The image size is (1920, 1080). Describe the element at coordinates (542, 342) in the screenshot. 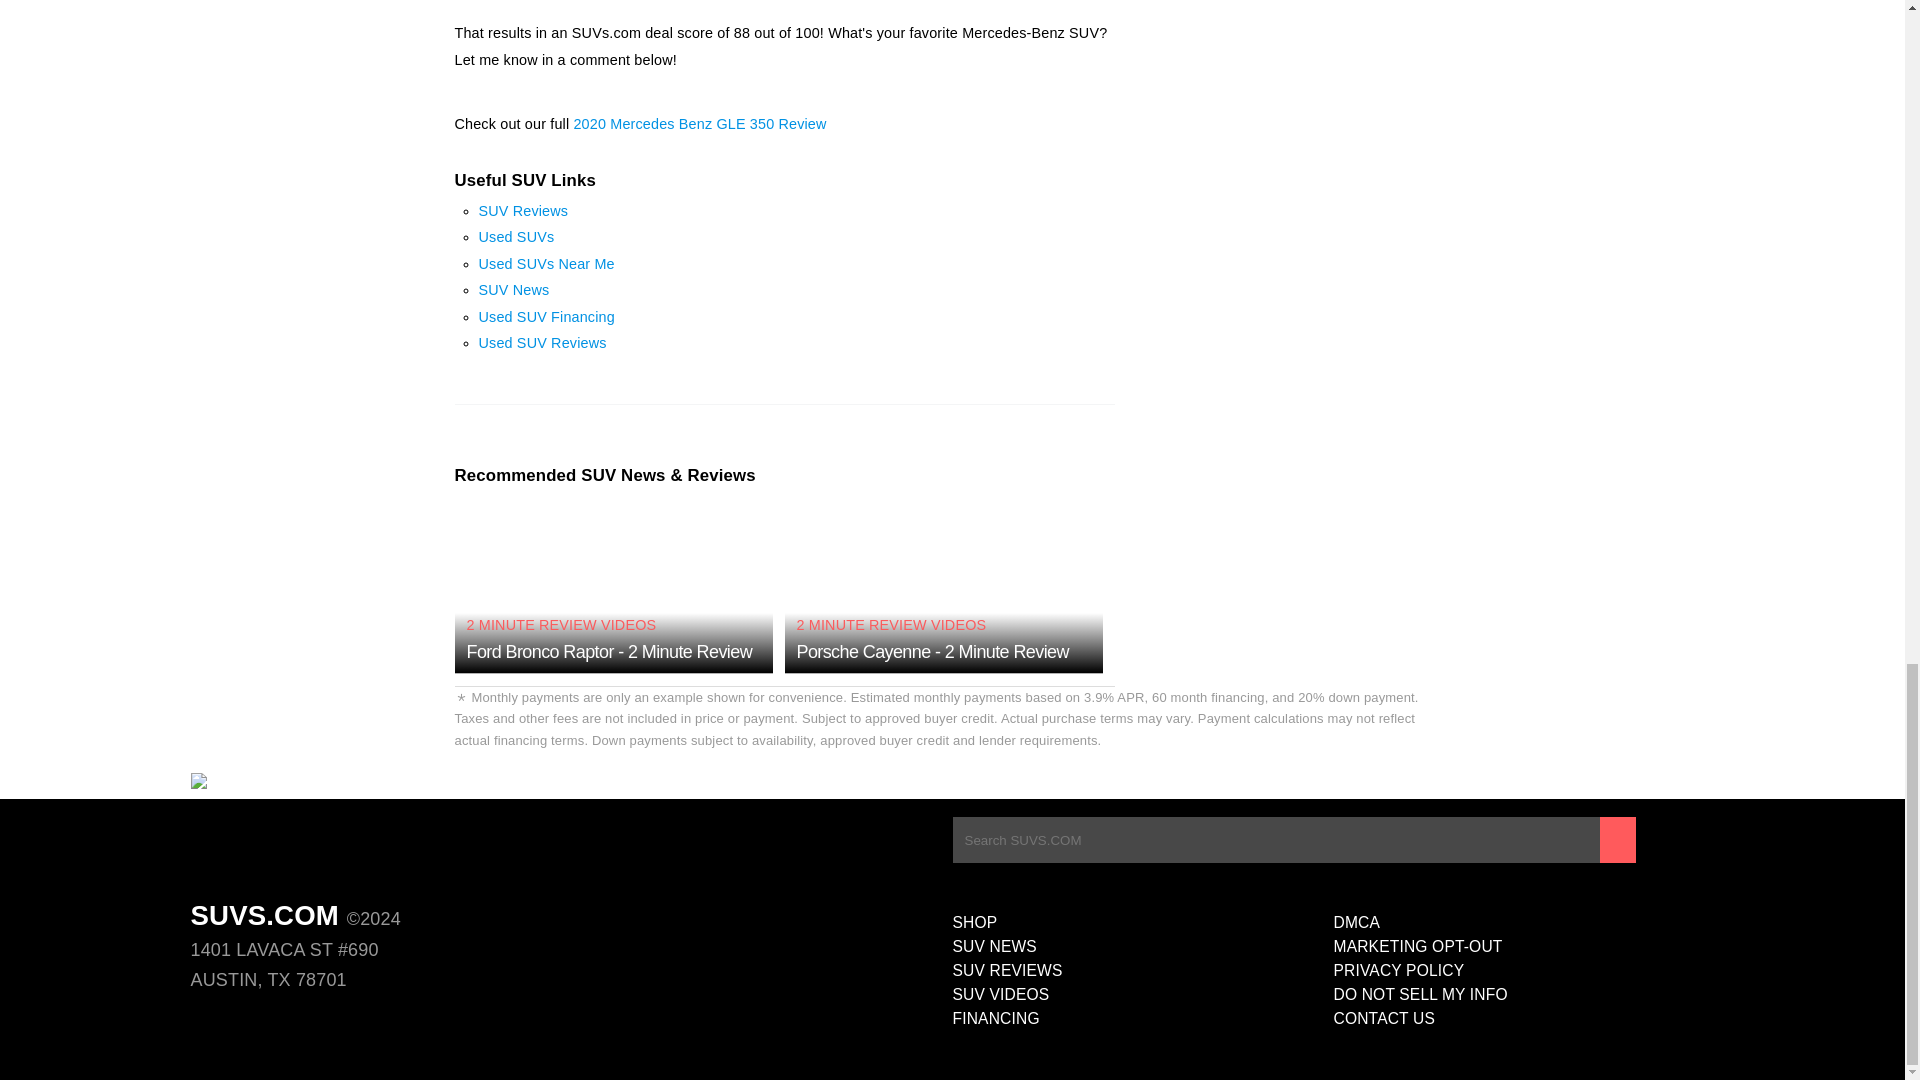

I see `Used SUV Reviews` at that location.